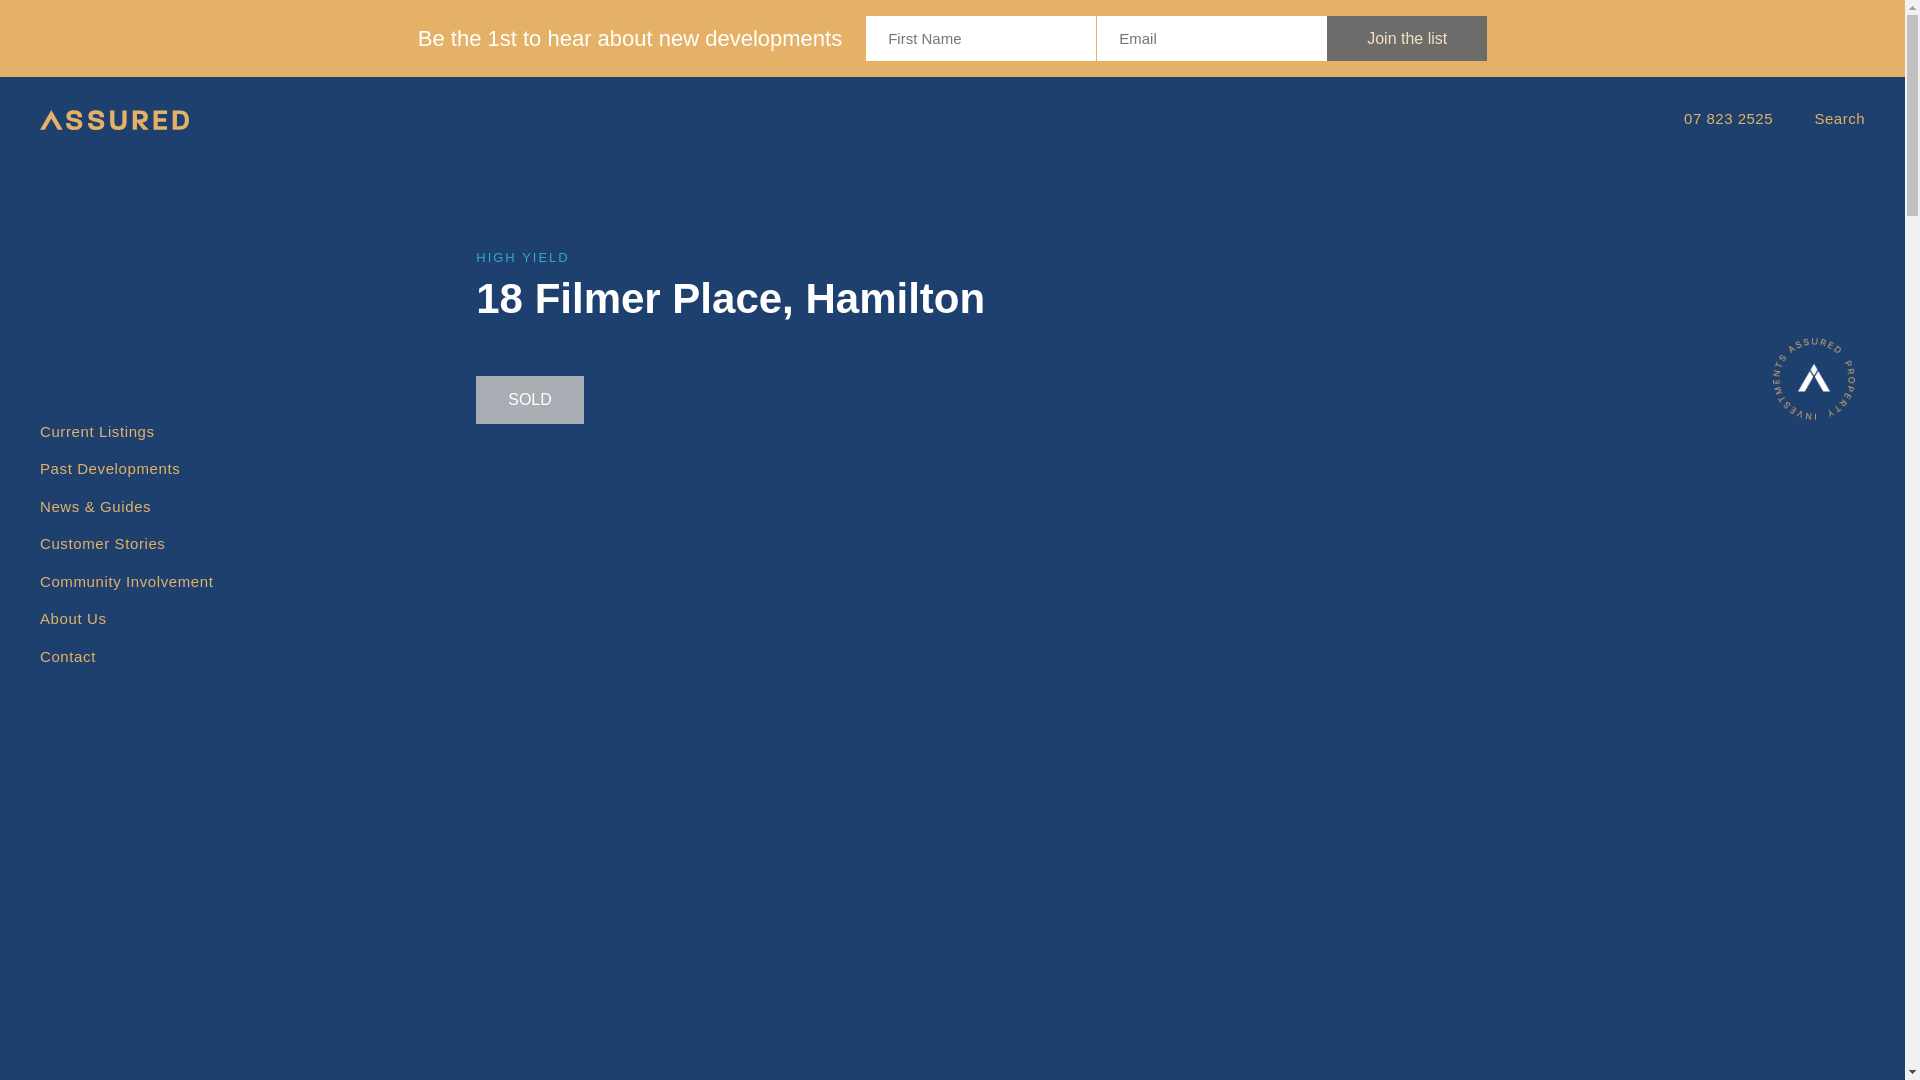 This screenshot has width=1920, height=1080. Describe the element at coordinates (1406, 38) in the screenshot. I see `Join the list` at that location.